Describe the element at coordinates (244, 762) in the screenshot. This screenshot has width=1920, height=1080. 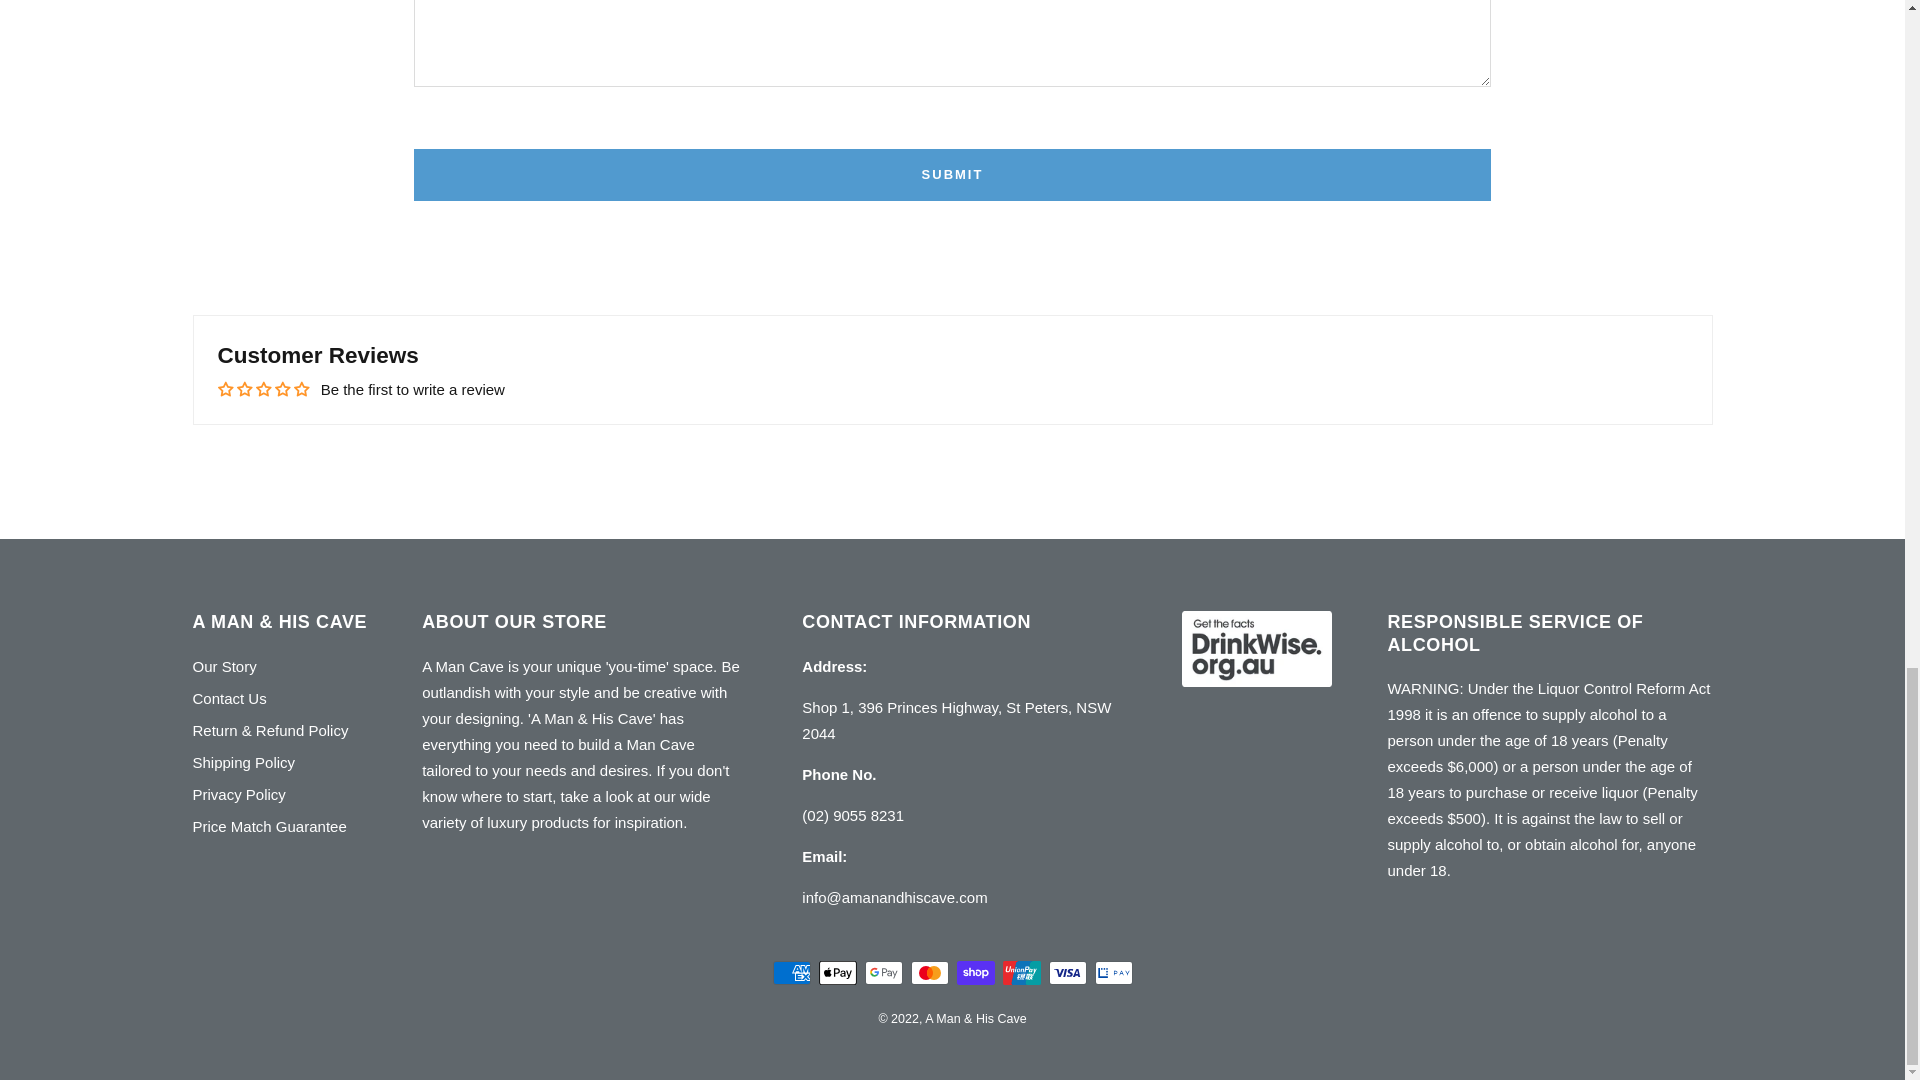
I see `Shipping Policy` at that location.